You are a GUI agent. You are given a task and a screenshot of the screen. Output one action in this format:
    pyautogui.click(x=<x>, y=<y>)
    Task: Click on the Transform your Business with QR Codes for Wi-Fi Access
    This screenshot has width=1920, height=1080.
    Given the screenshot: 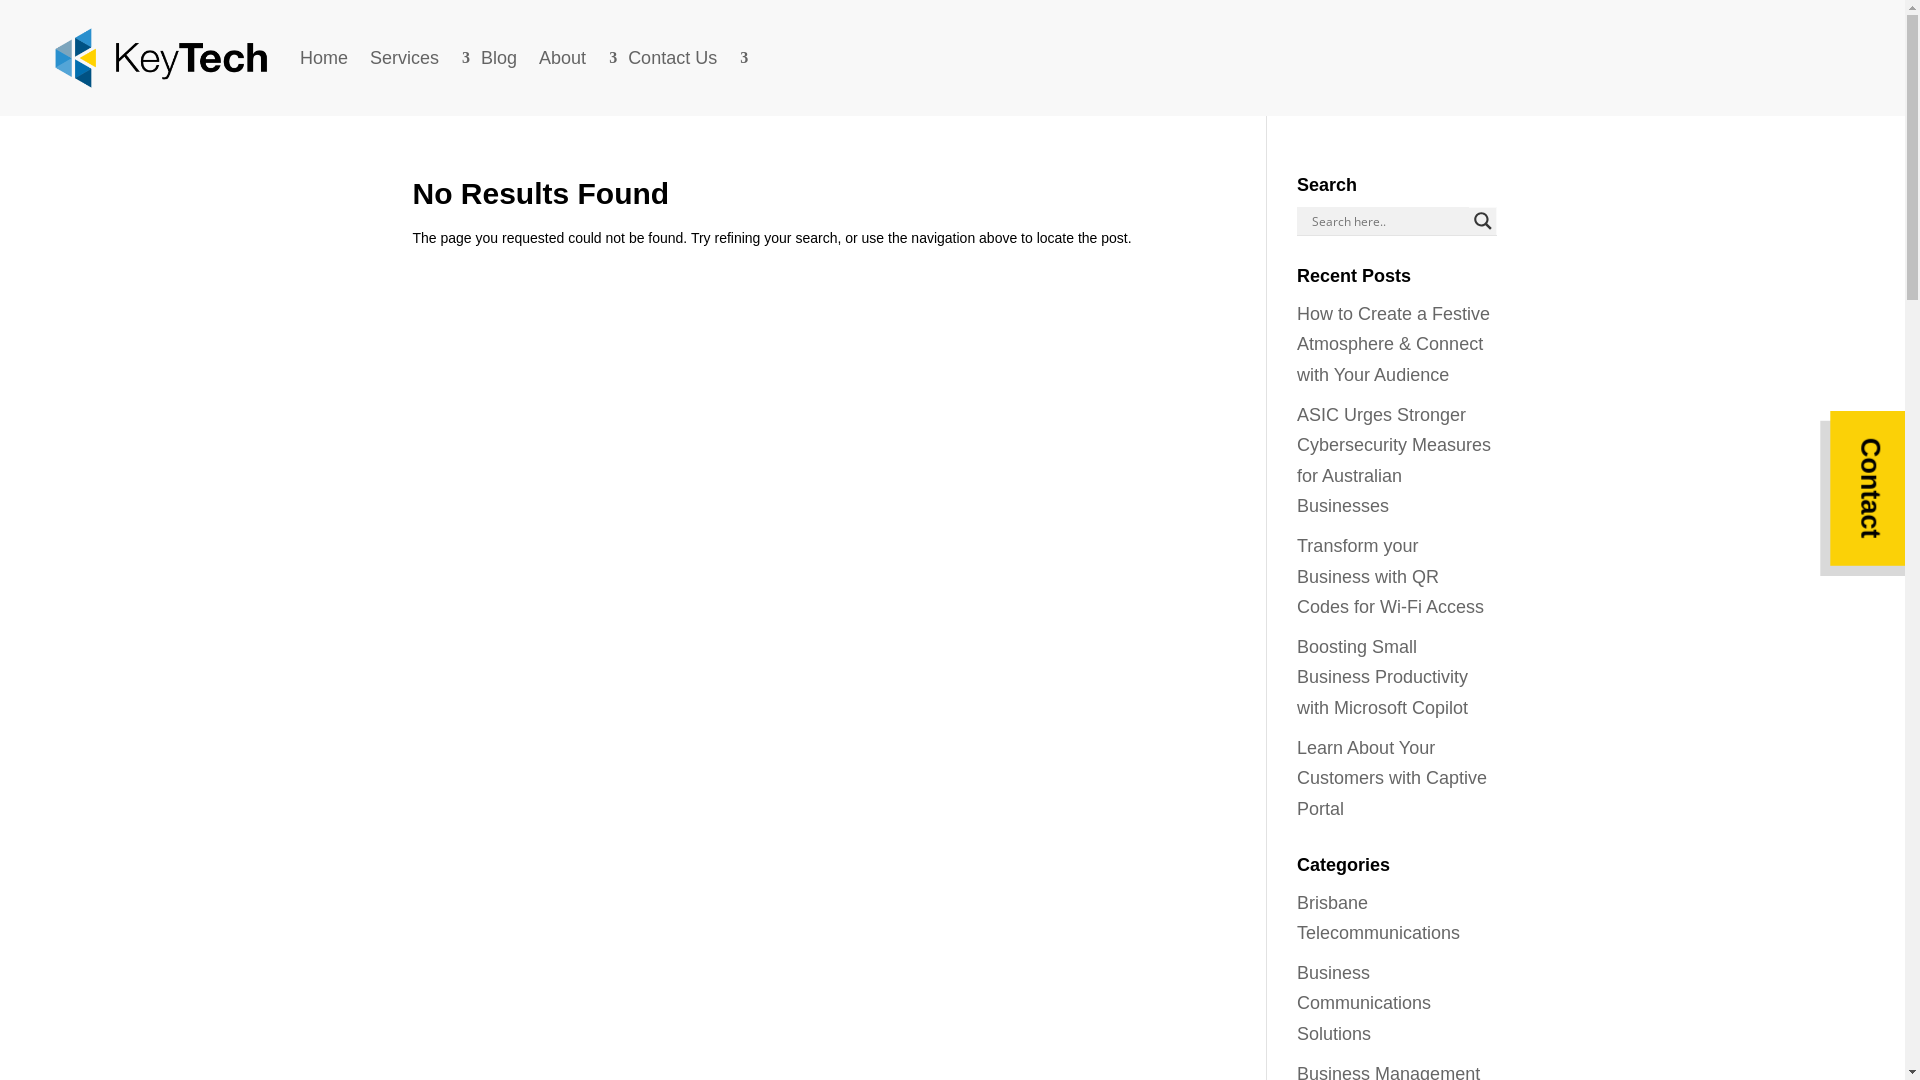 What is the action you would take?
    pyautogui.click(x=1390, y=576)
    